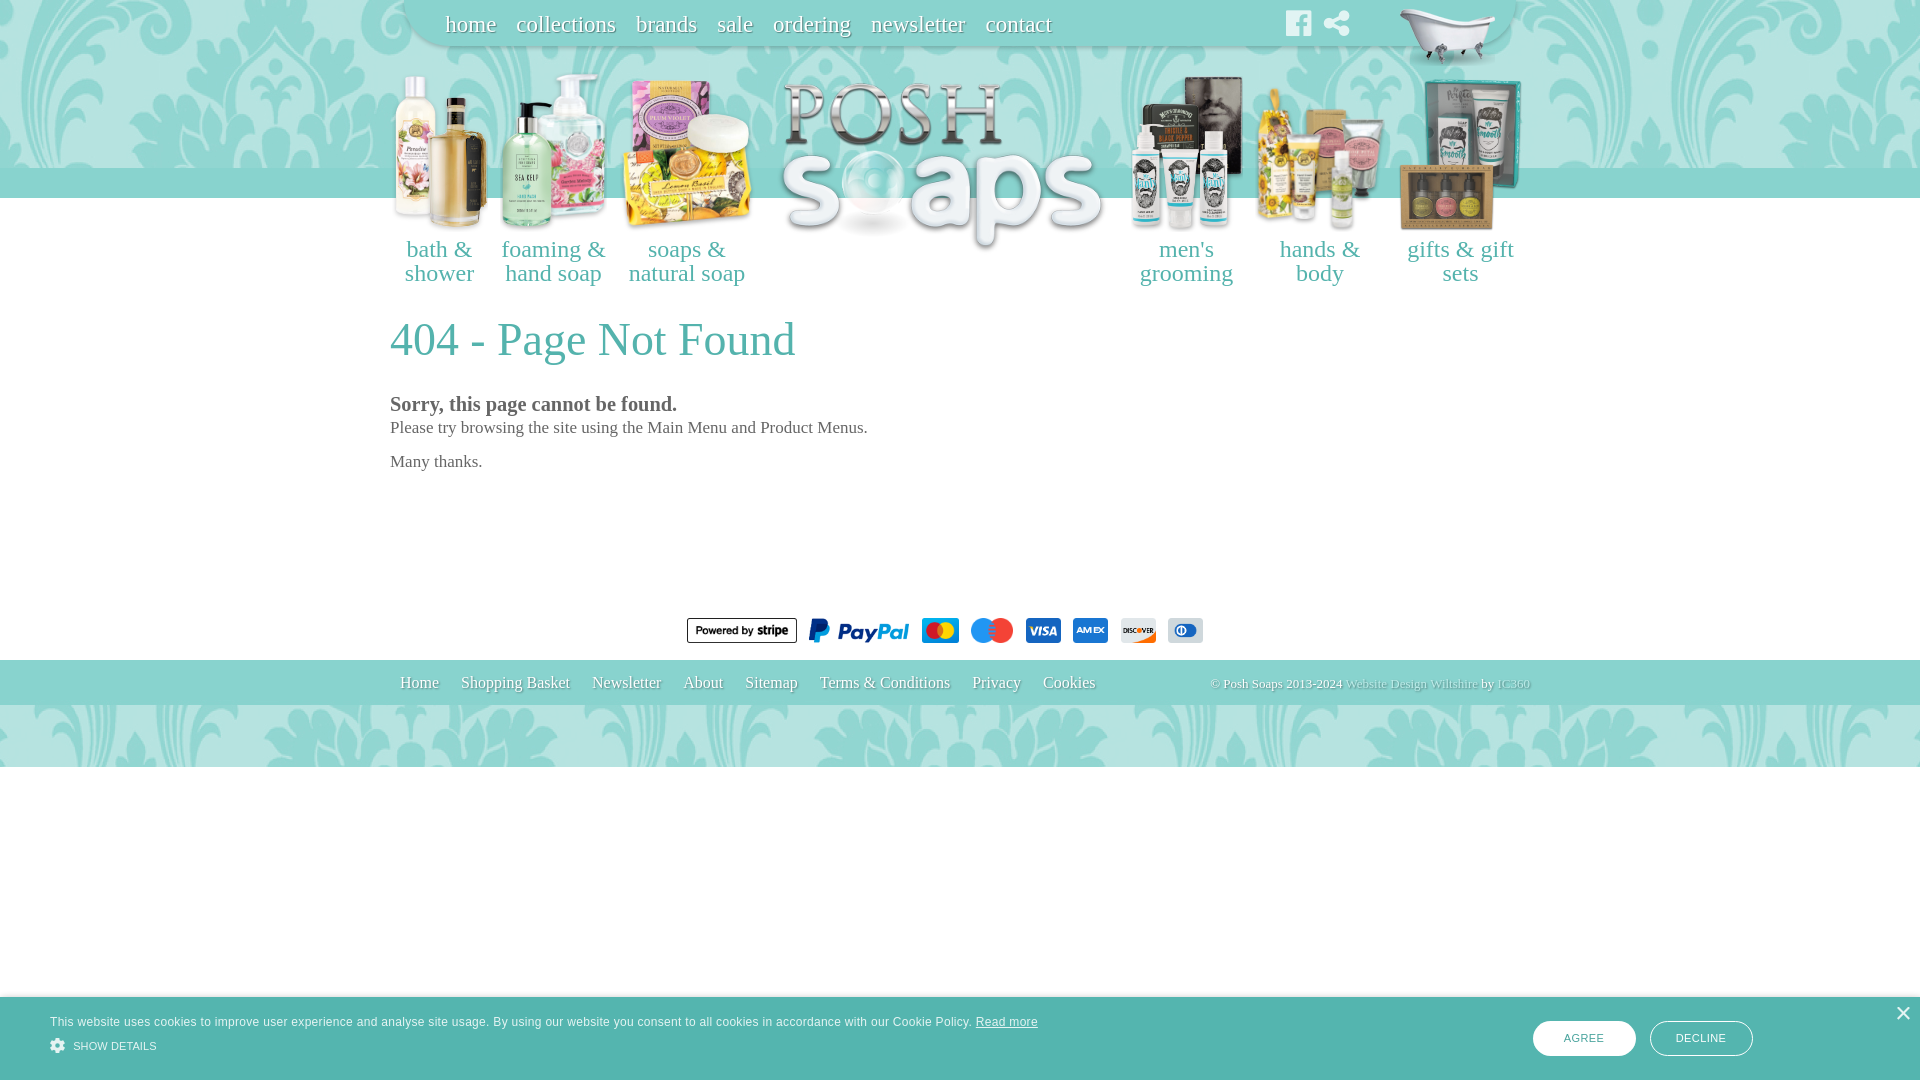 The width and height of the screenshot is (1920, 1080). I want to click on Shopping Basket, so click(1447, 36).